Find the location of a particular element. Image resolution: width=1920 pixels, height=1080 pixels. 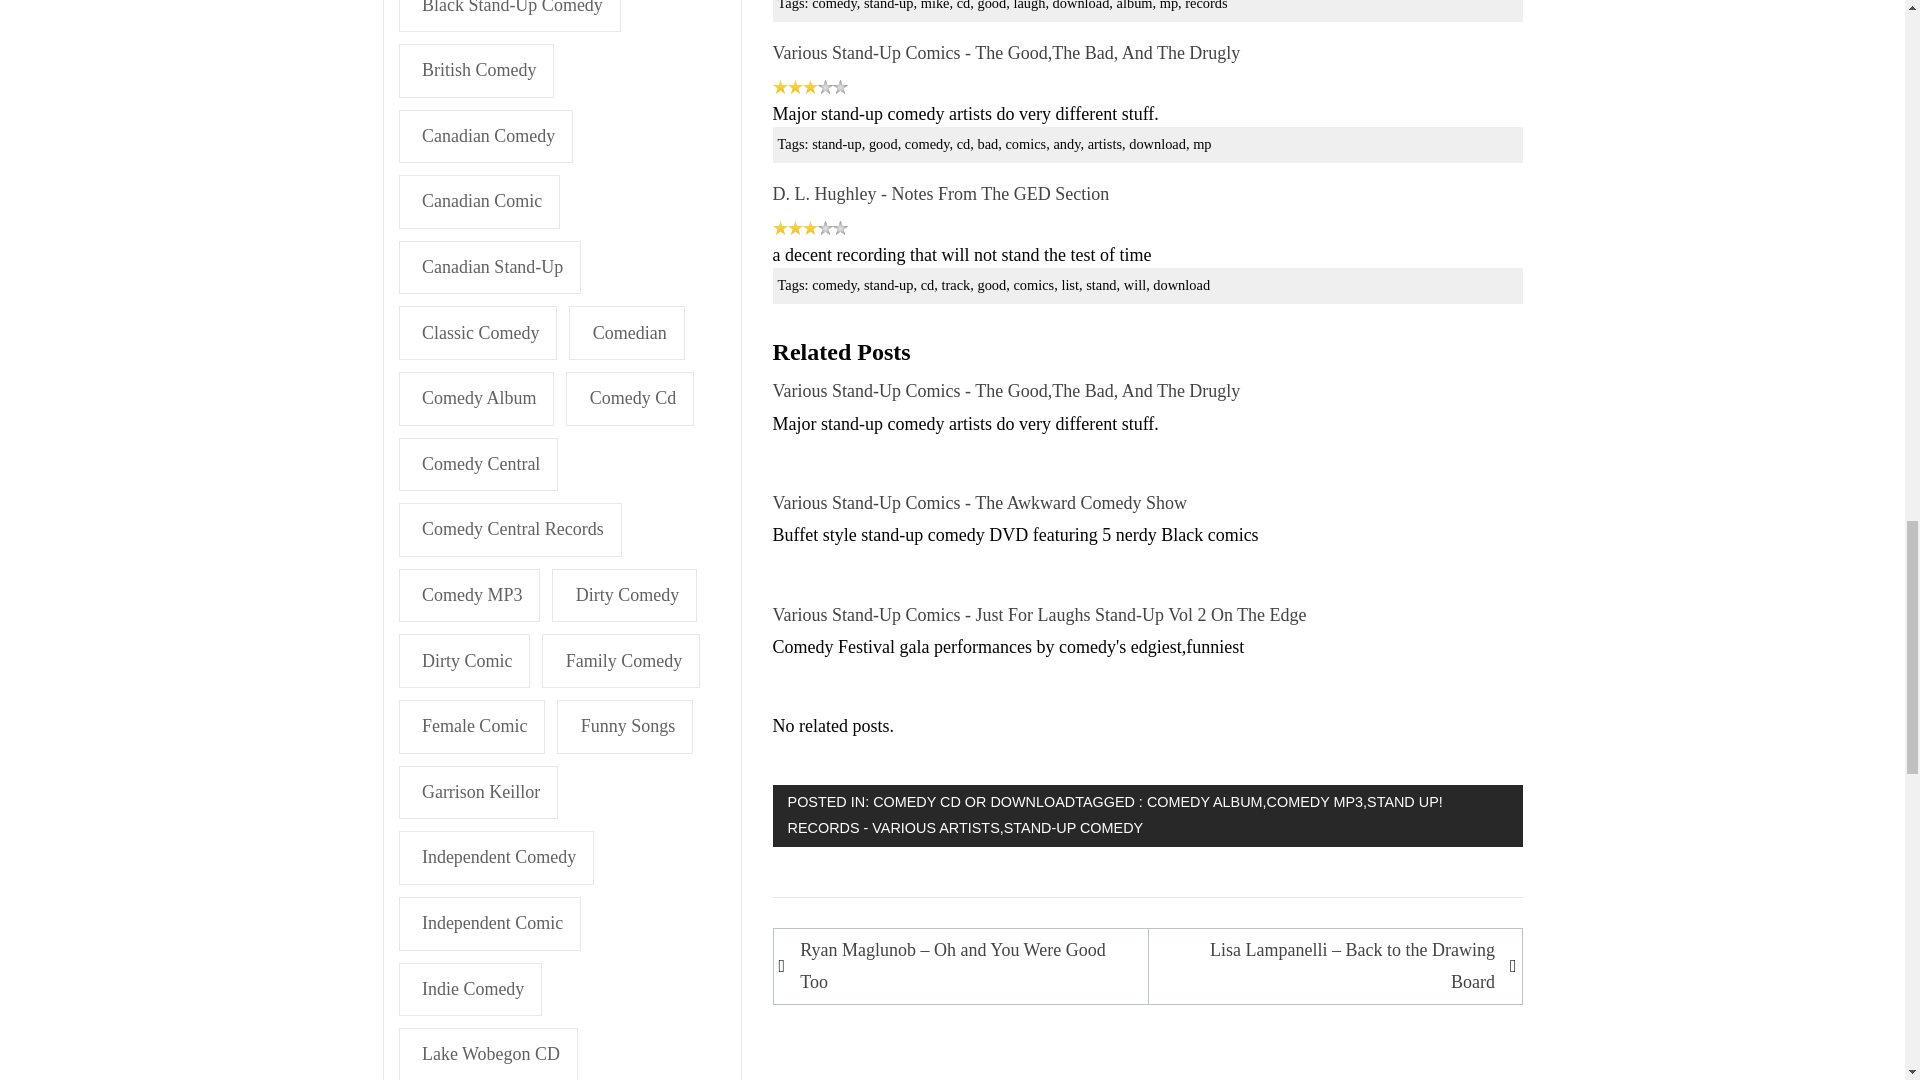

Various Stand-Up Comics - The Awkward Comedy Show is located at coordinates (980, 502).